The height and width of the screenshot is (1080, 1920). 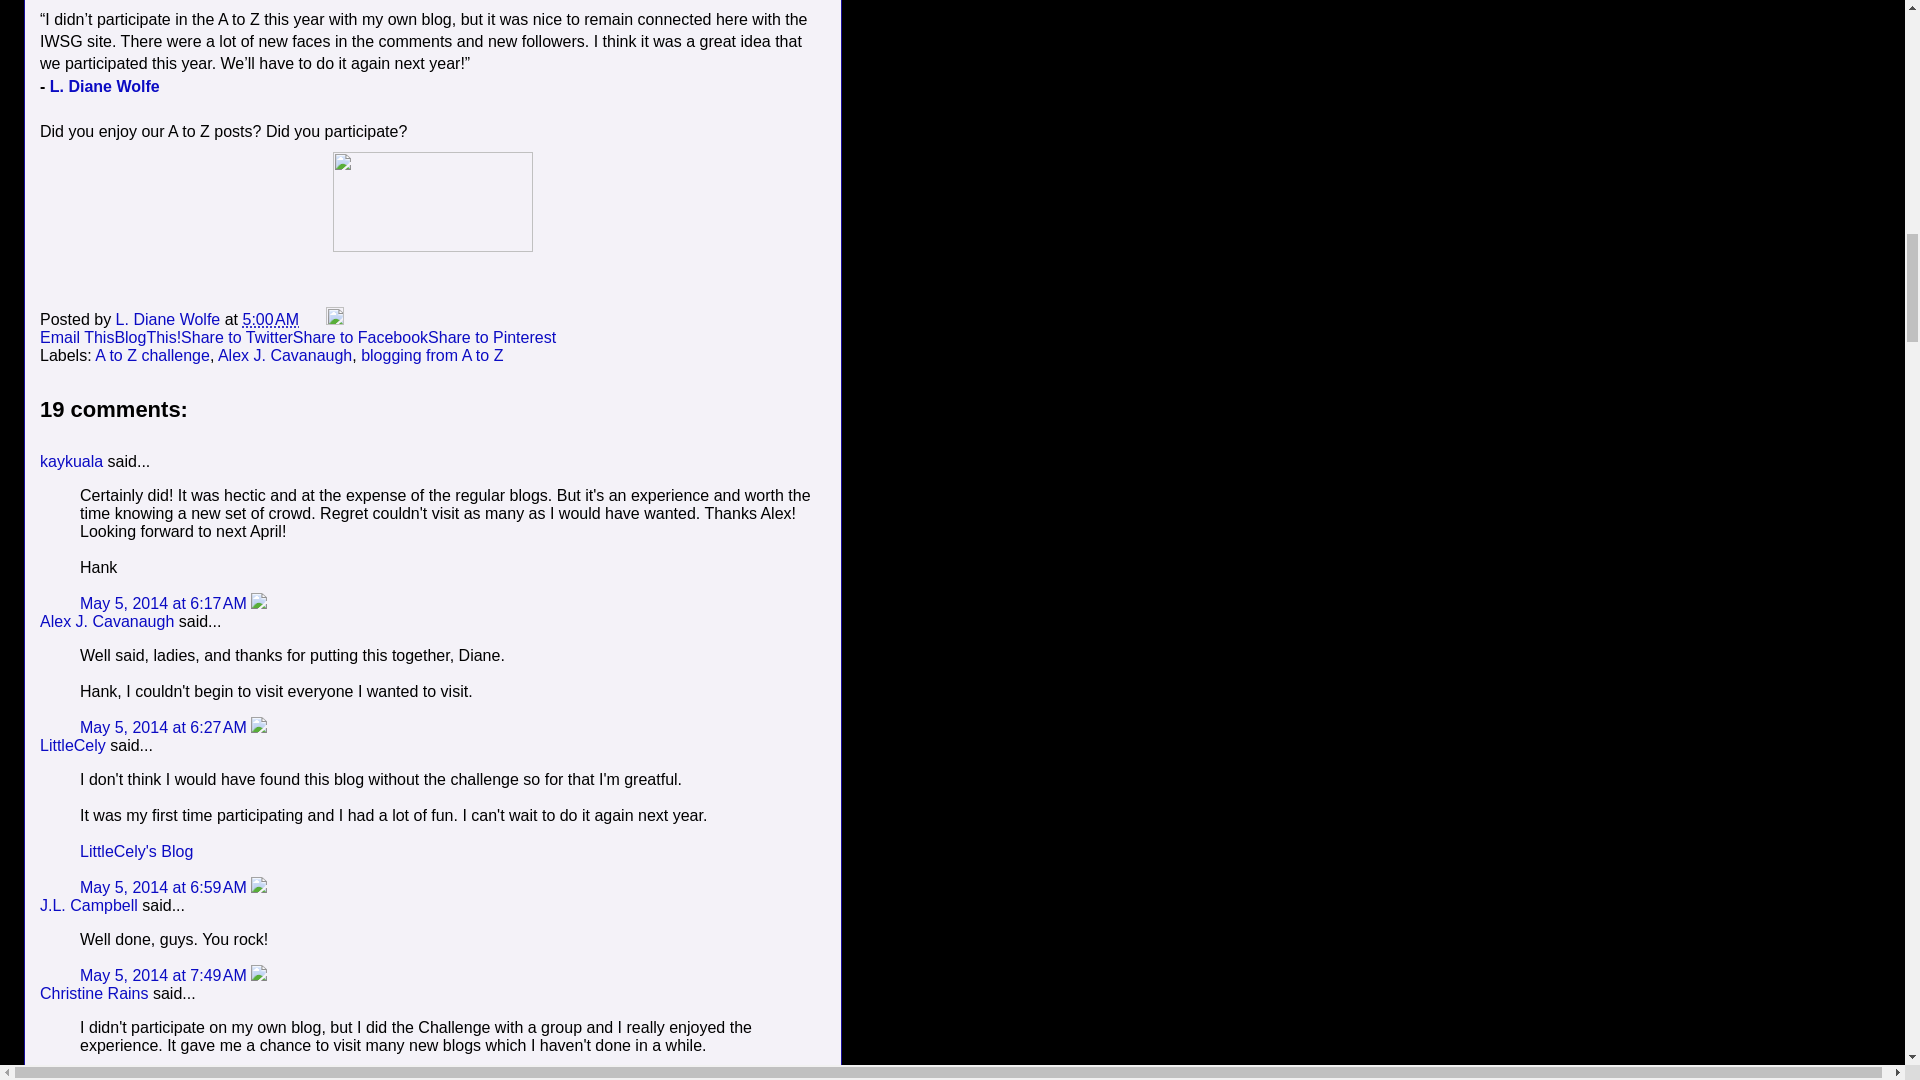 What do you see at coordinates (170, 320) in the screenshot?
I see `L. Diane Wolfe` at bounding box center [170, 320].